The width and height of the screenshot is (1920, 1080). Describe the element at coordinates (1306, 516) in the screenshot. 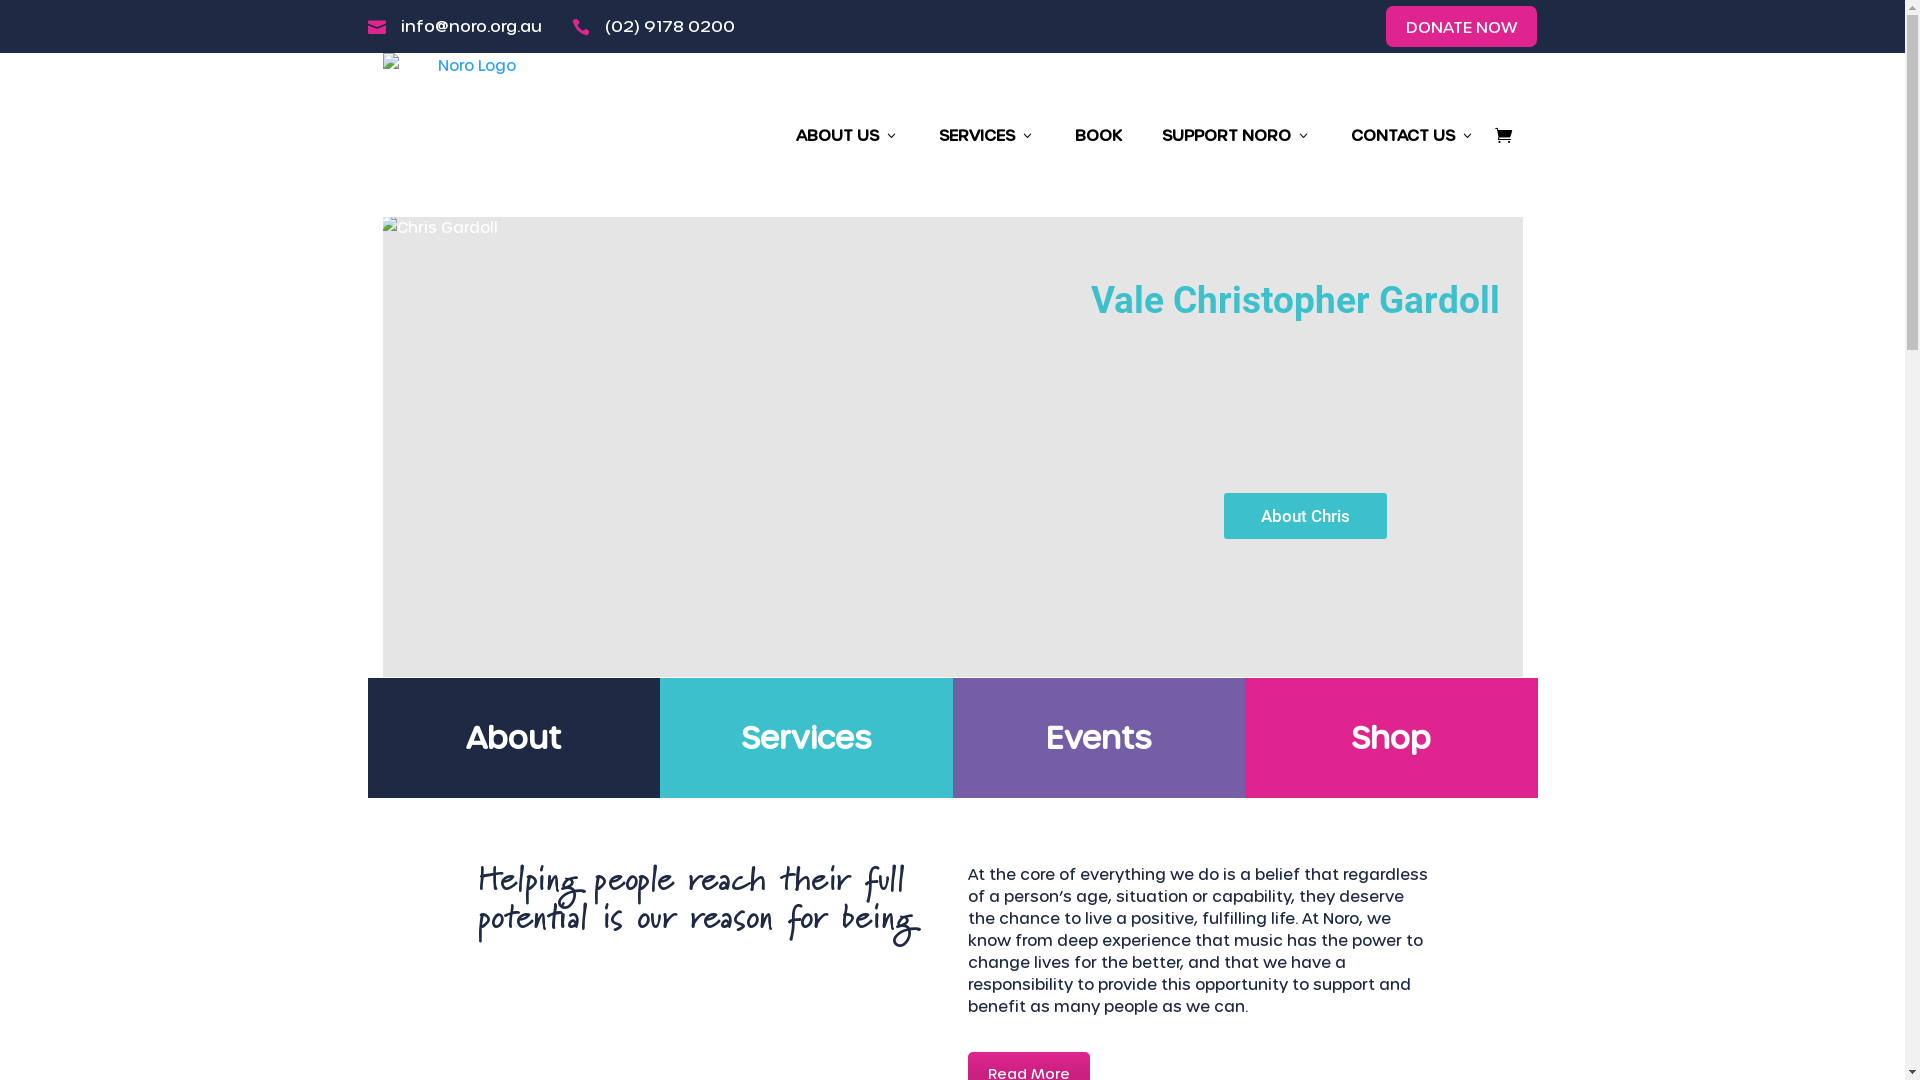

I see `About Chris` at that location.